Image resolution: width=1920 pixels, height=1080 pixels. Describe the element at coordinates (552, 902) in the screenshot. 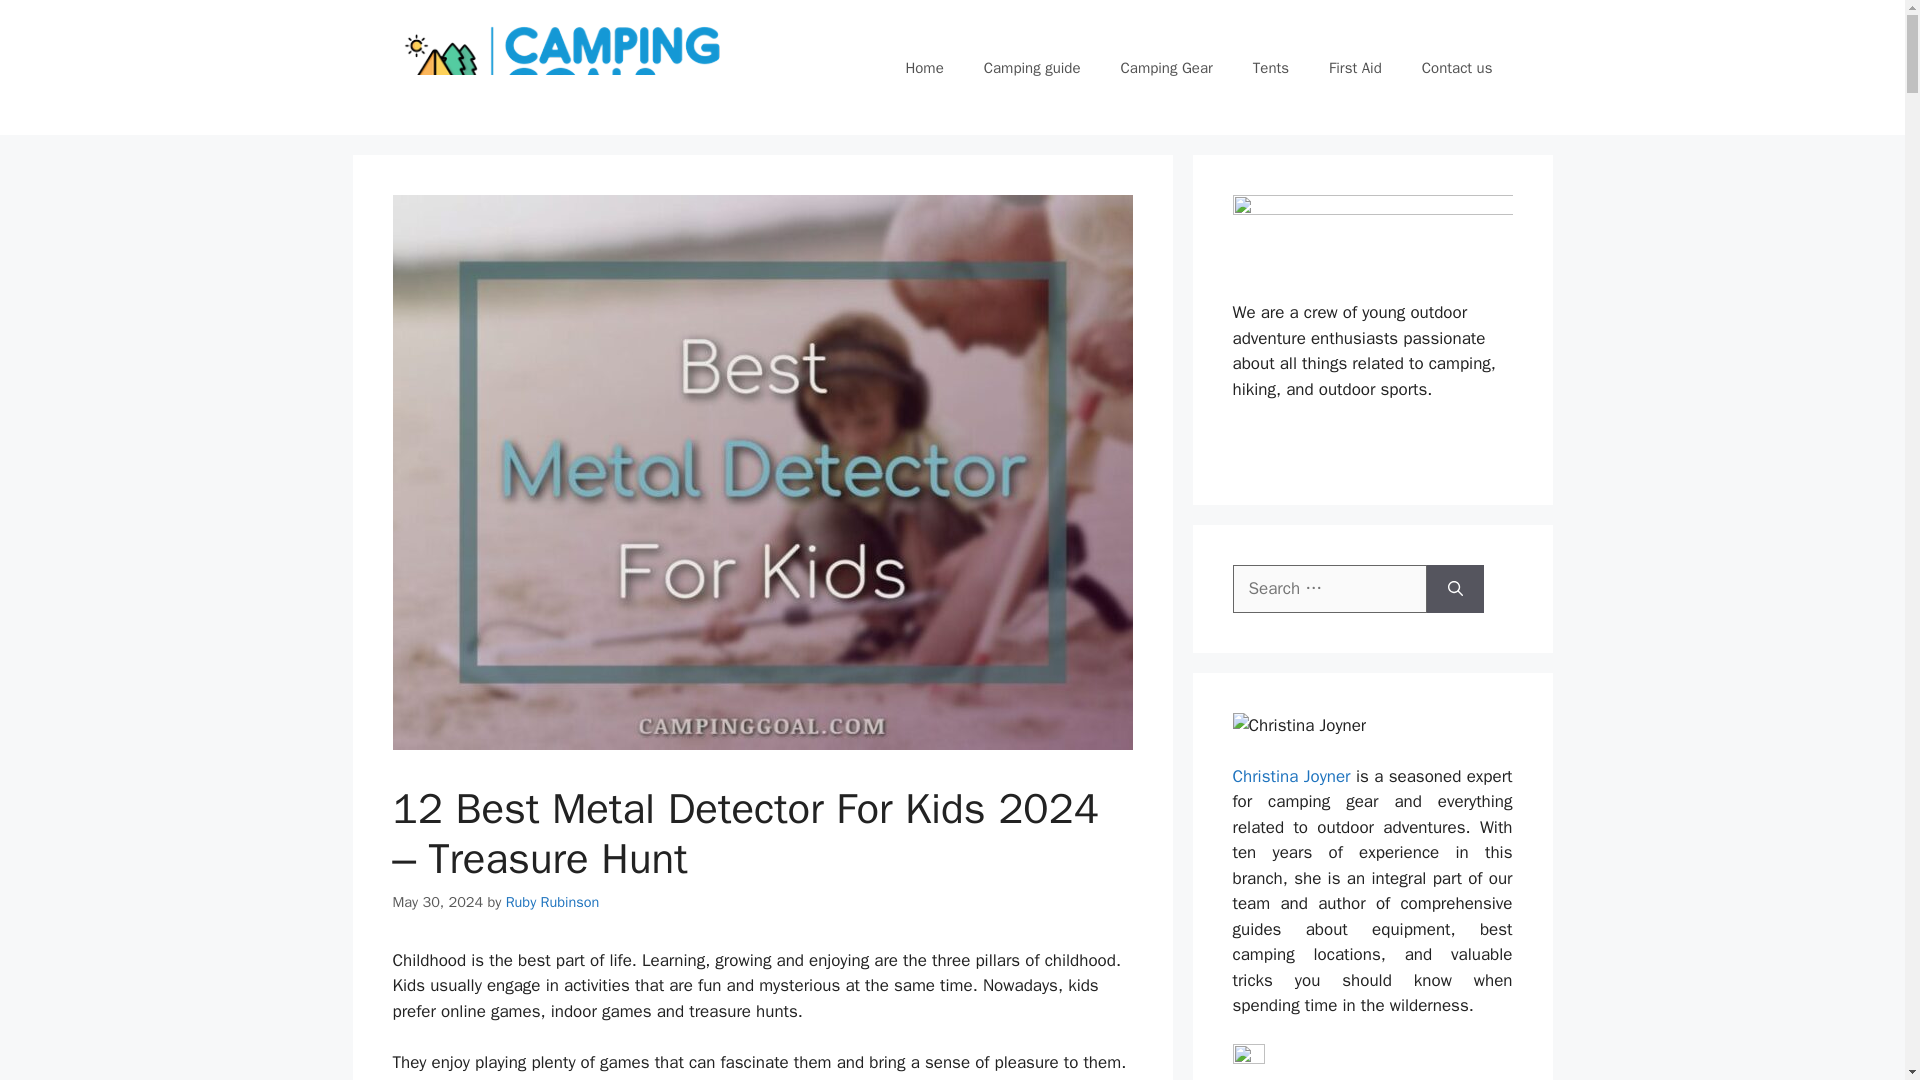

I see `View all posts by Ruby Rubinson` at that location.